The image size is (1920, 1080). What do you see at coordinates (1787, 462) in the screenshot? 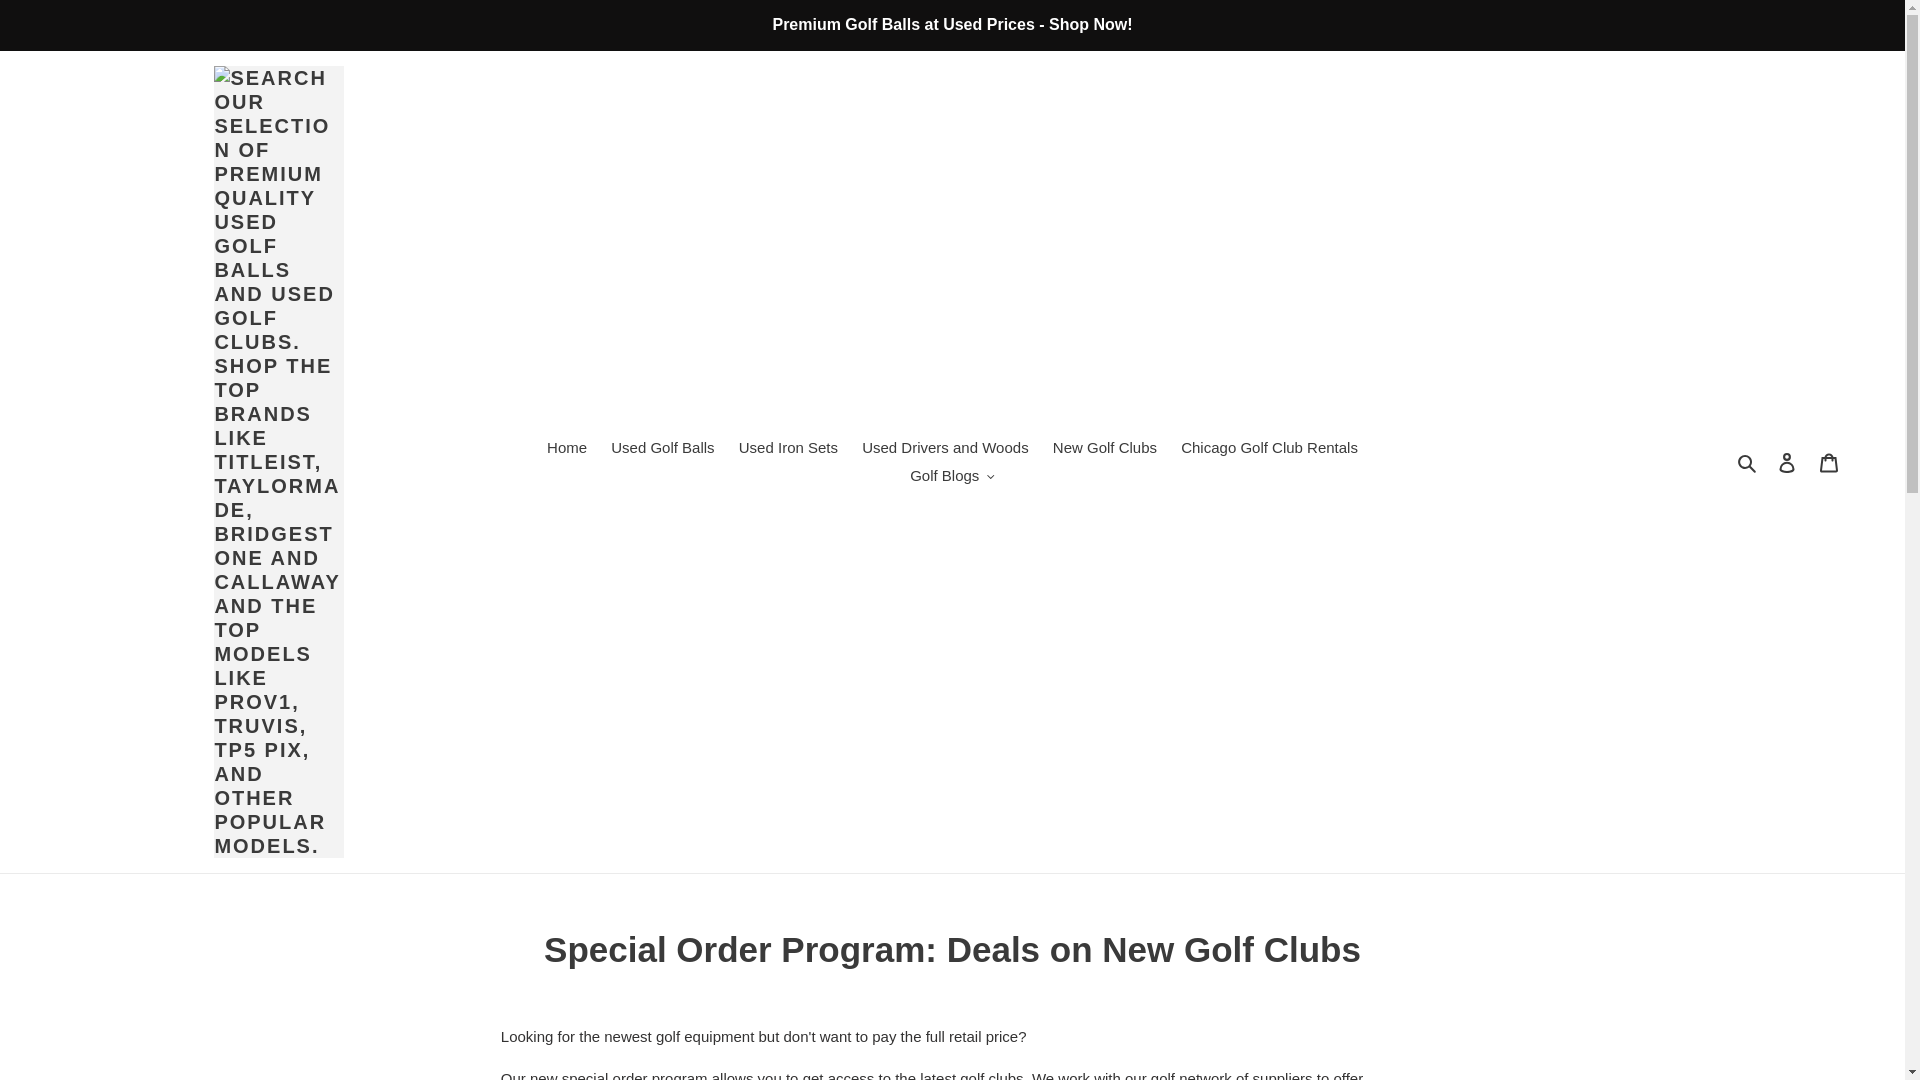
I see `Log in` at bounding box center [1787, 462].